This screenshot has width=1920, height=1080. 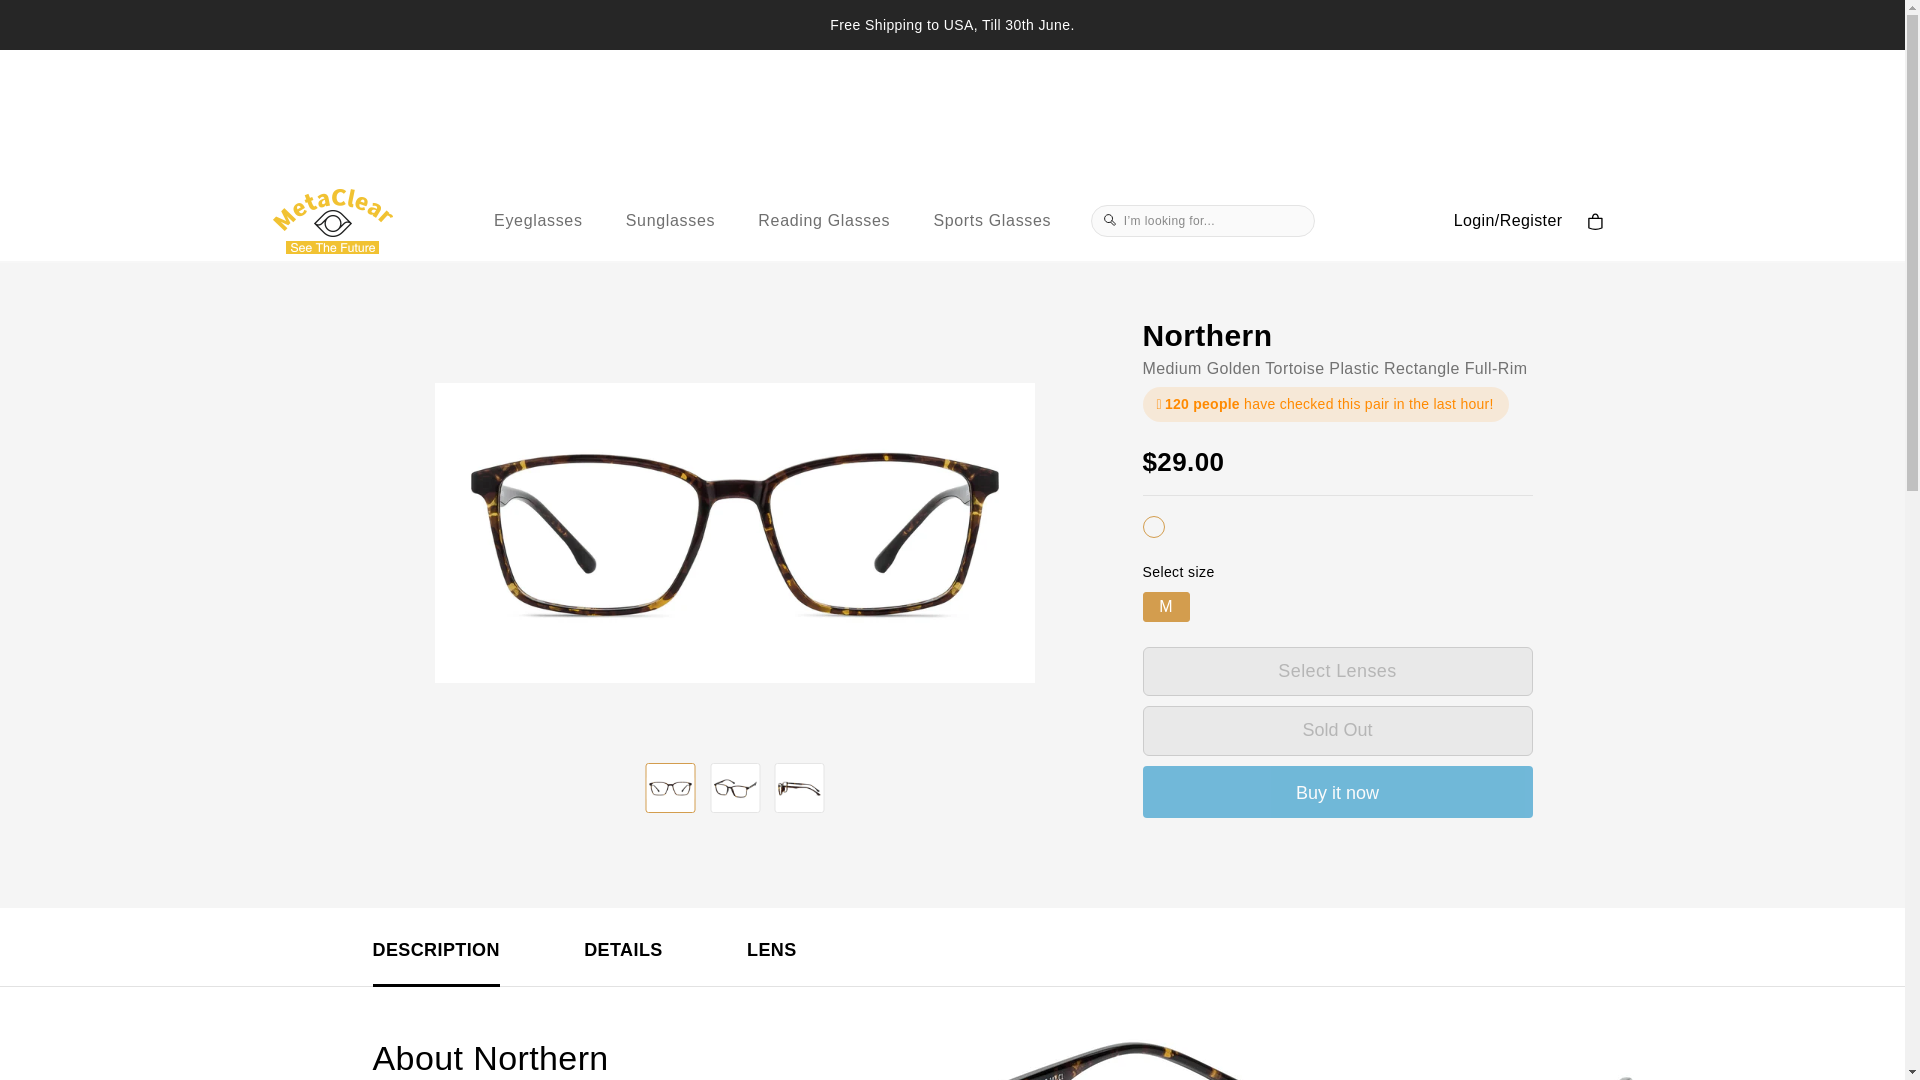 What do you see at coordinates (1337, 670) in the screenshot?
I see `Select Lenses` at bounding box center [1337, 670].